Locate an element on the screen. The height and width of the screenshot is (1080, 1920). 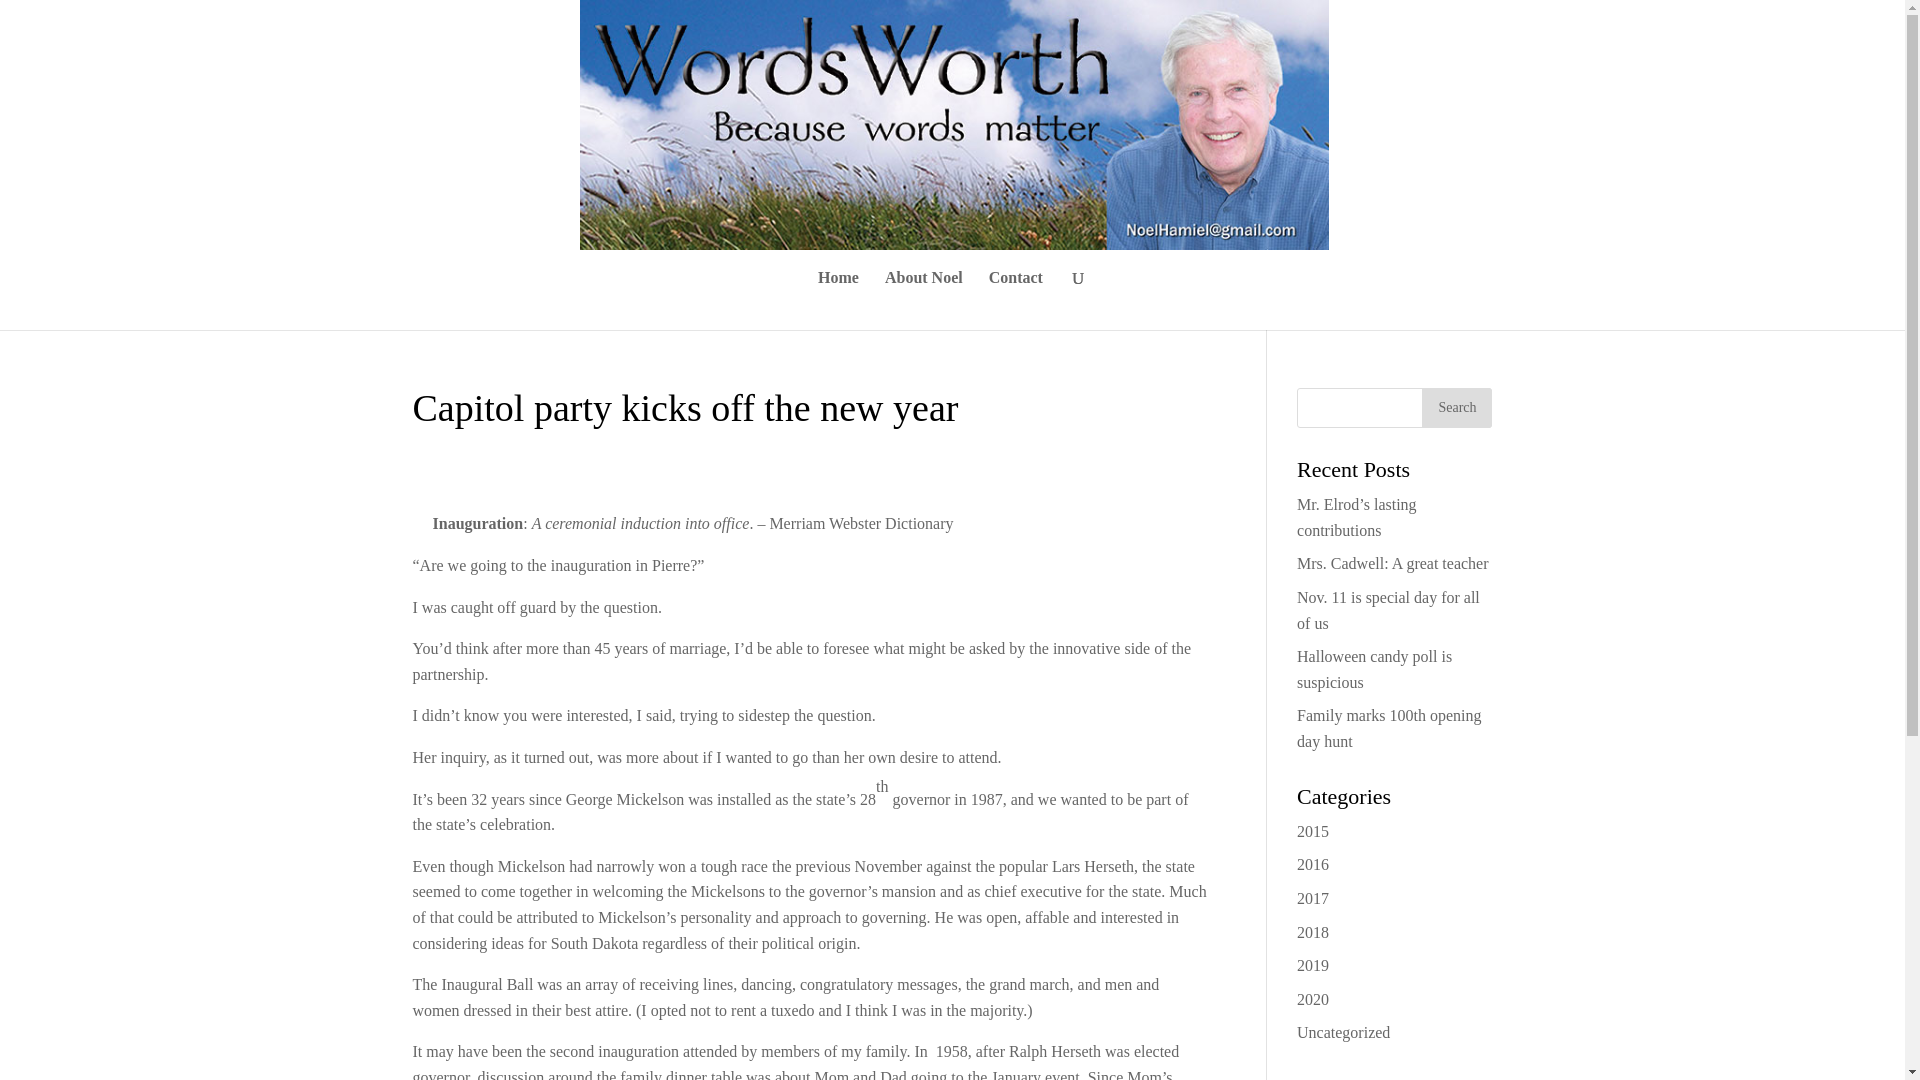
2015 is located at coordinates (1312, 831).